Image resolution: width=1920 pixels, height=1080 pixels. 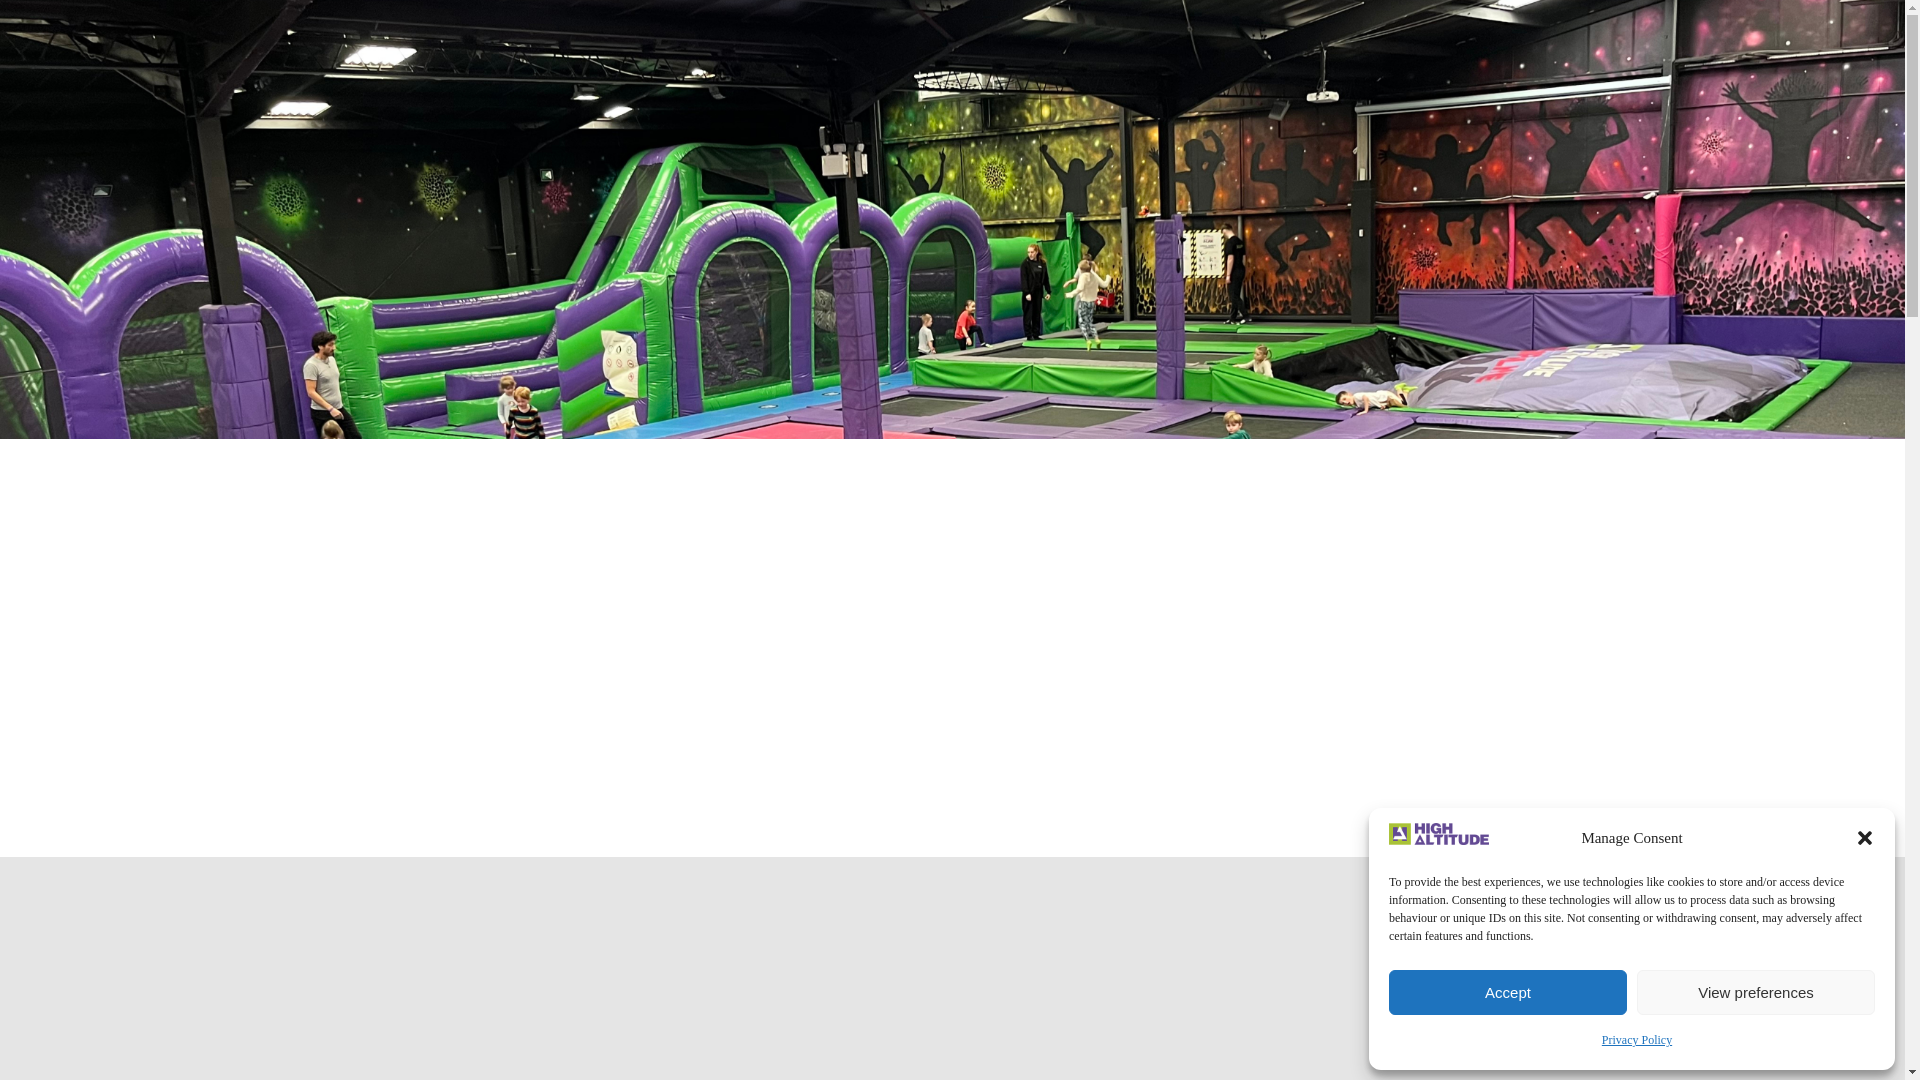 I want to click on Offers, so click(x=1828, y=22).